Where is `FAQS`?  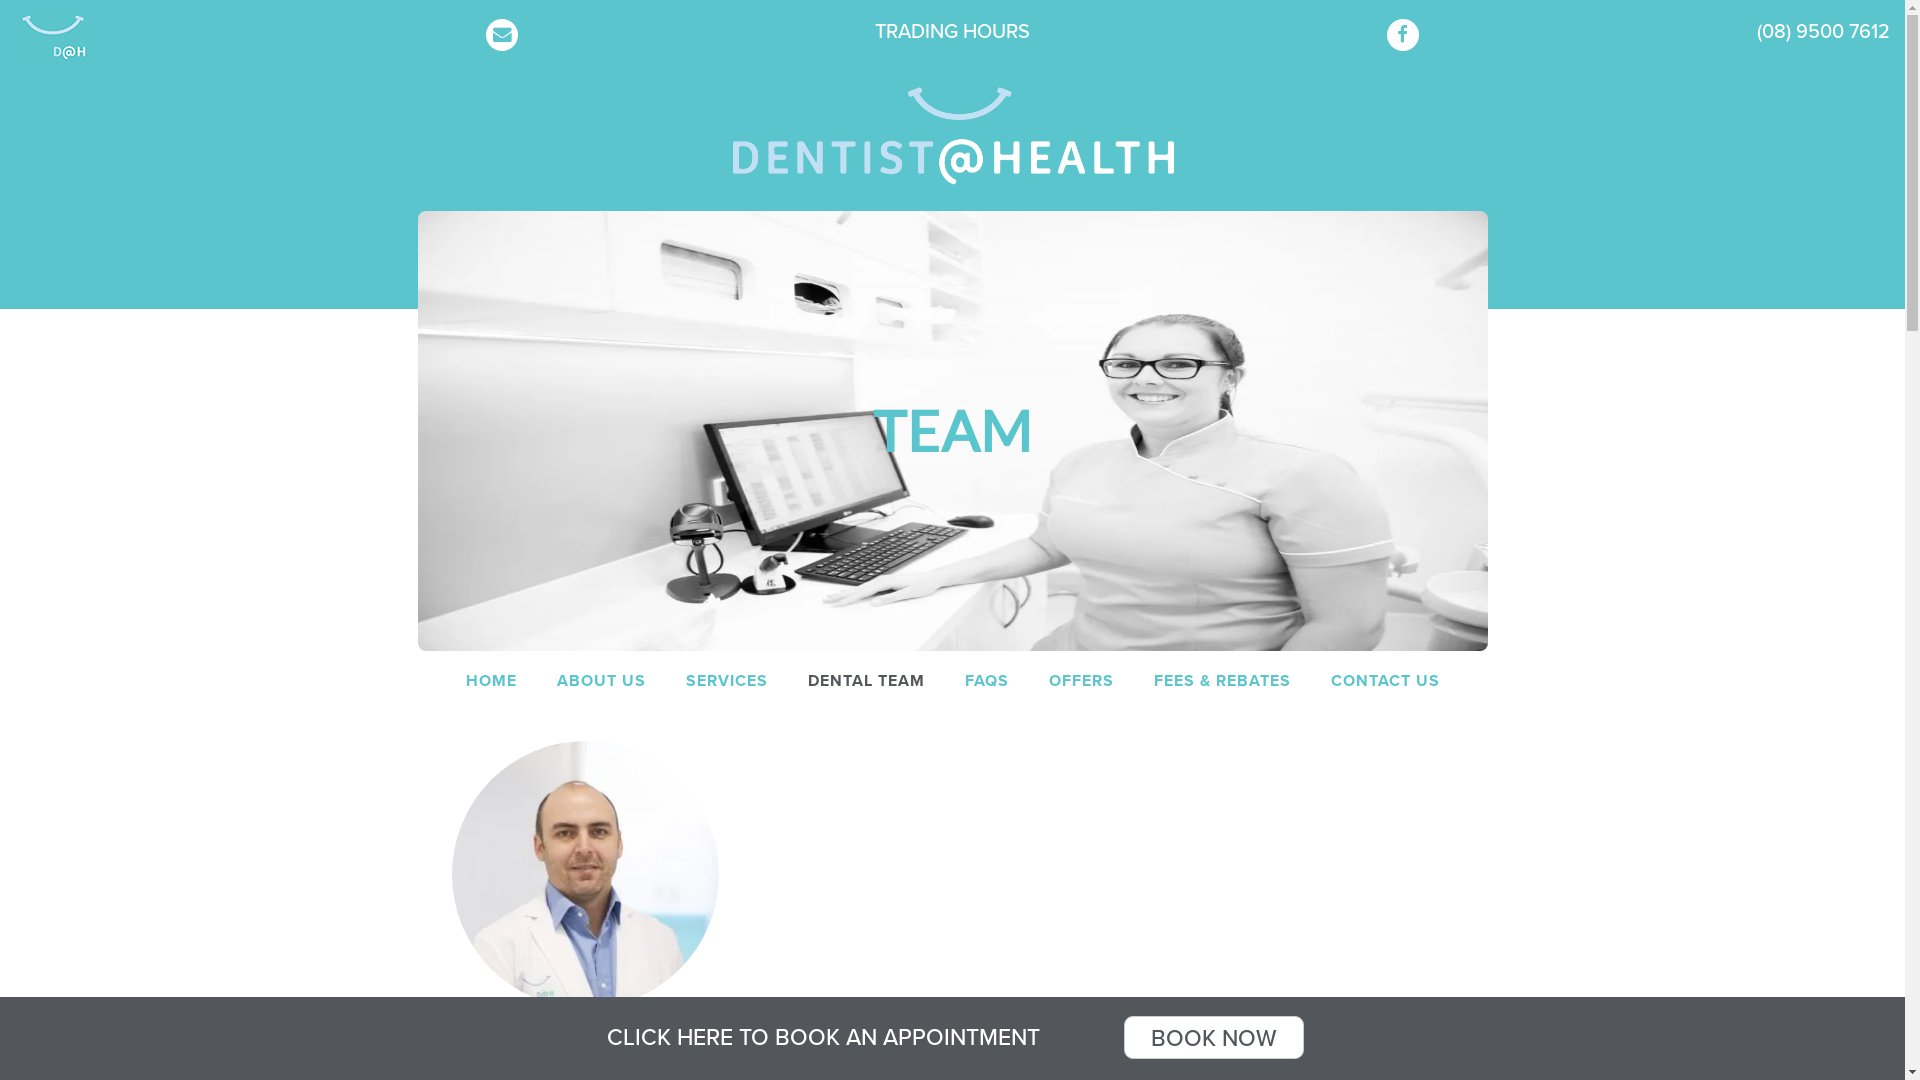 FAQS is located at coordinates (986, 681).